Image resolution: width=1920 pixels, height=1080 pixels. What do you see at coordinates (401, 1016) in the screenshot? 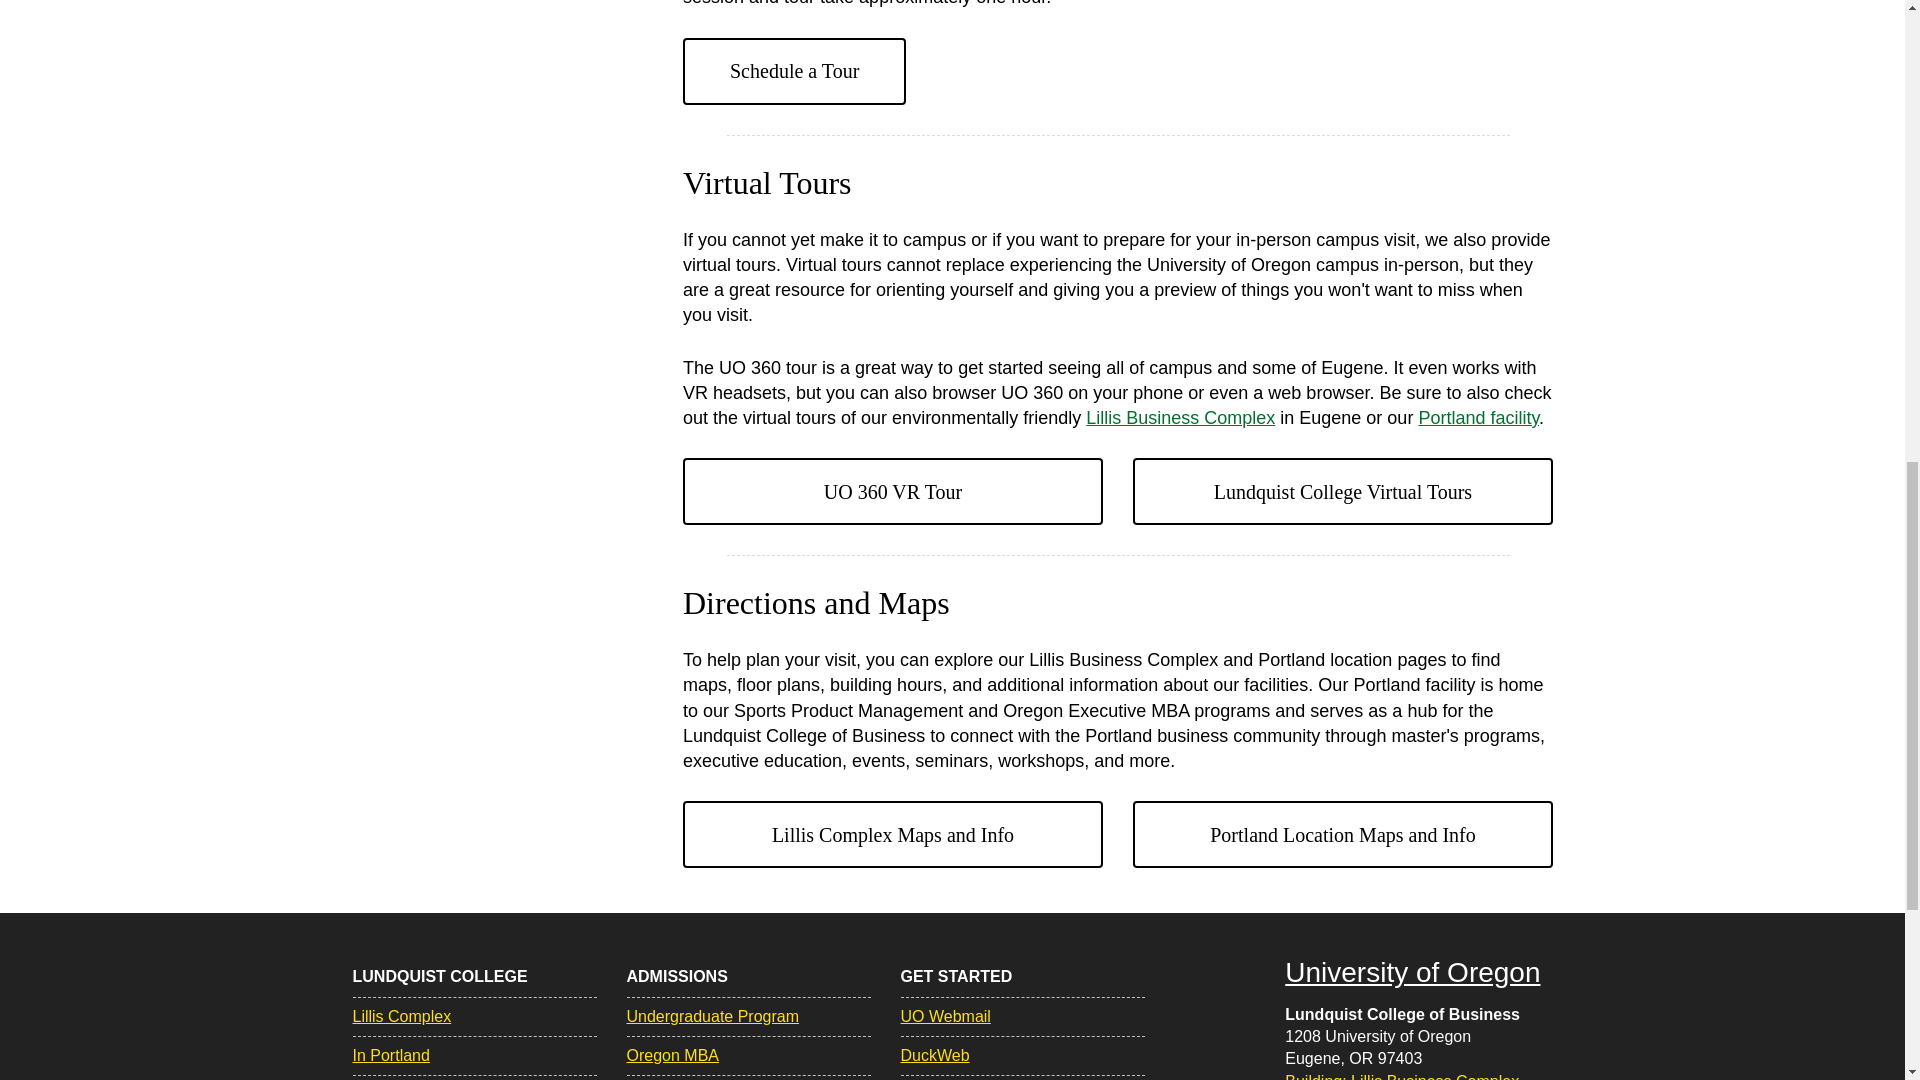
I see `Lillis Business Complex` at bounding box center [401, 1016].